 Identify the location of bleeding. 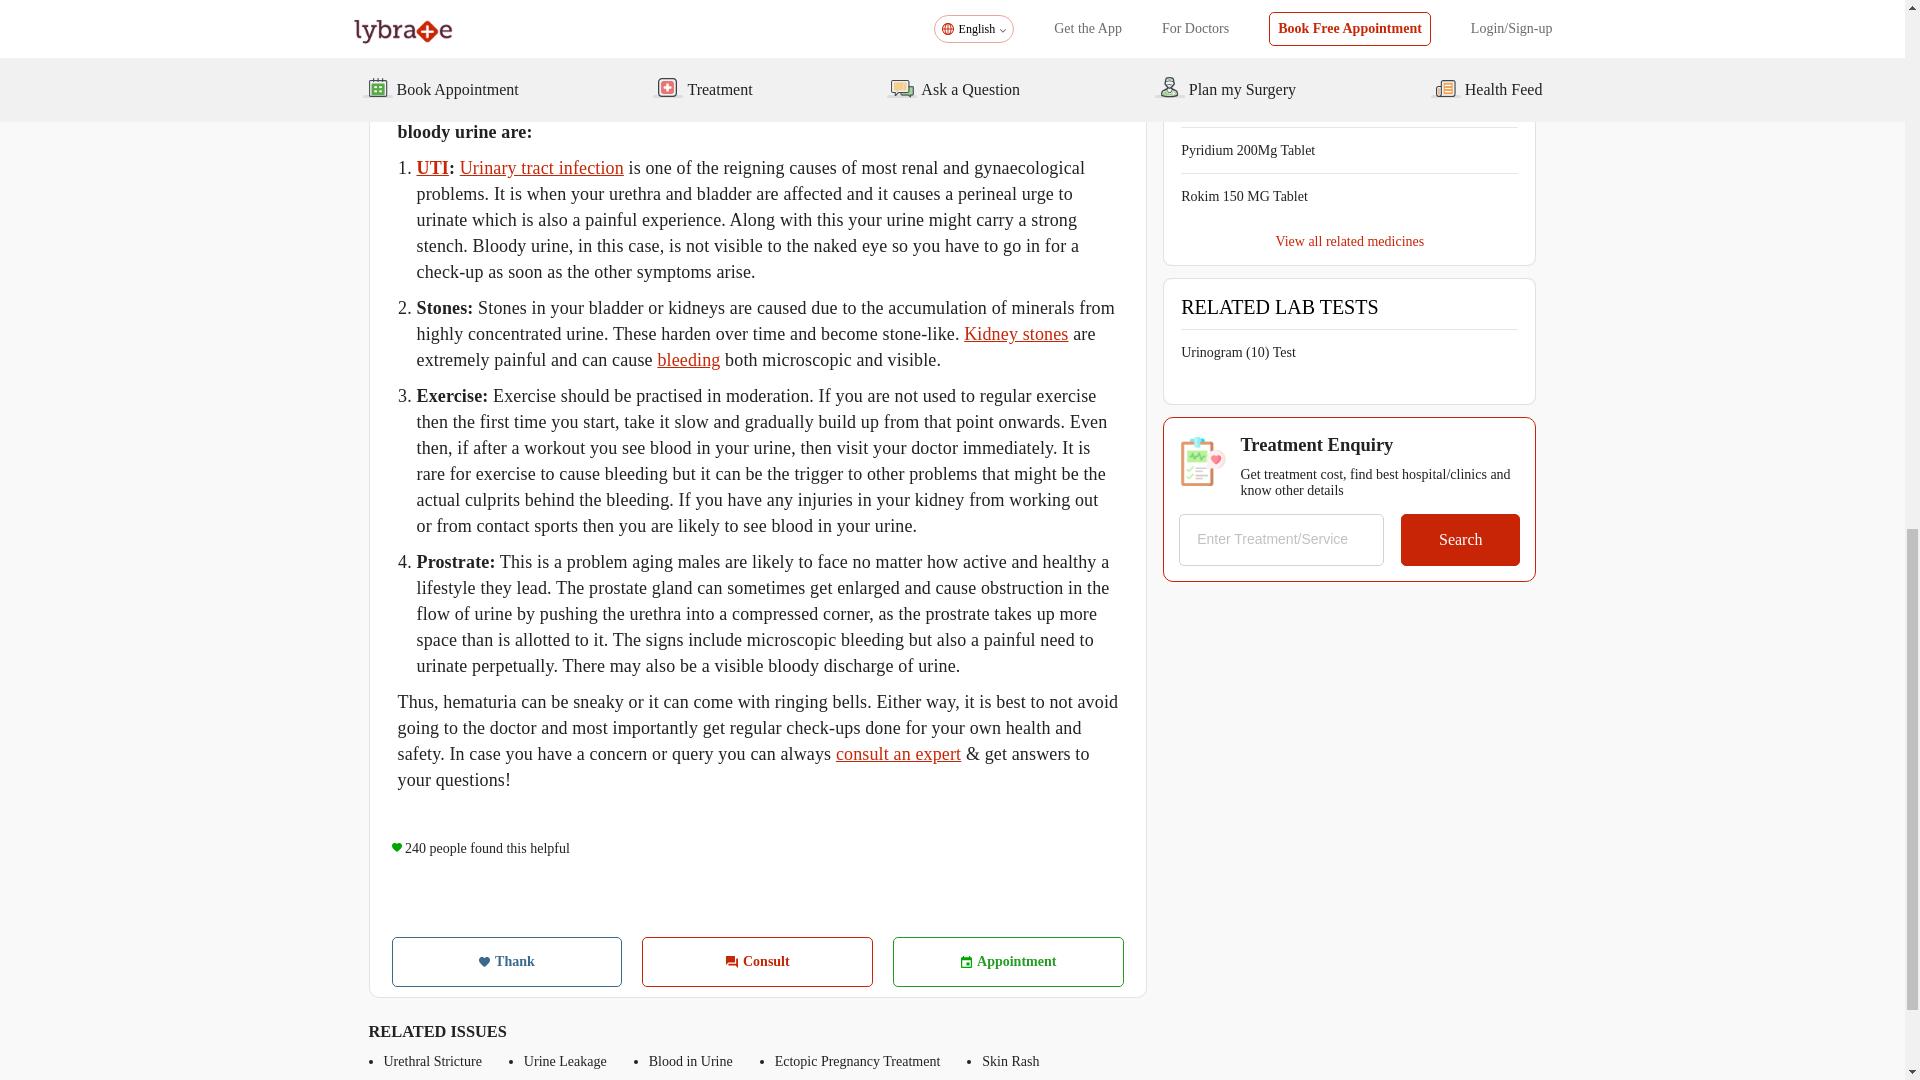
(688, 360).